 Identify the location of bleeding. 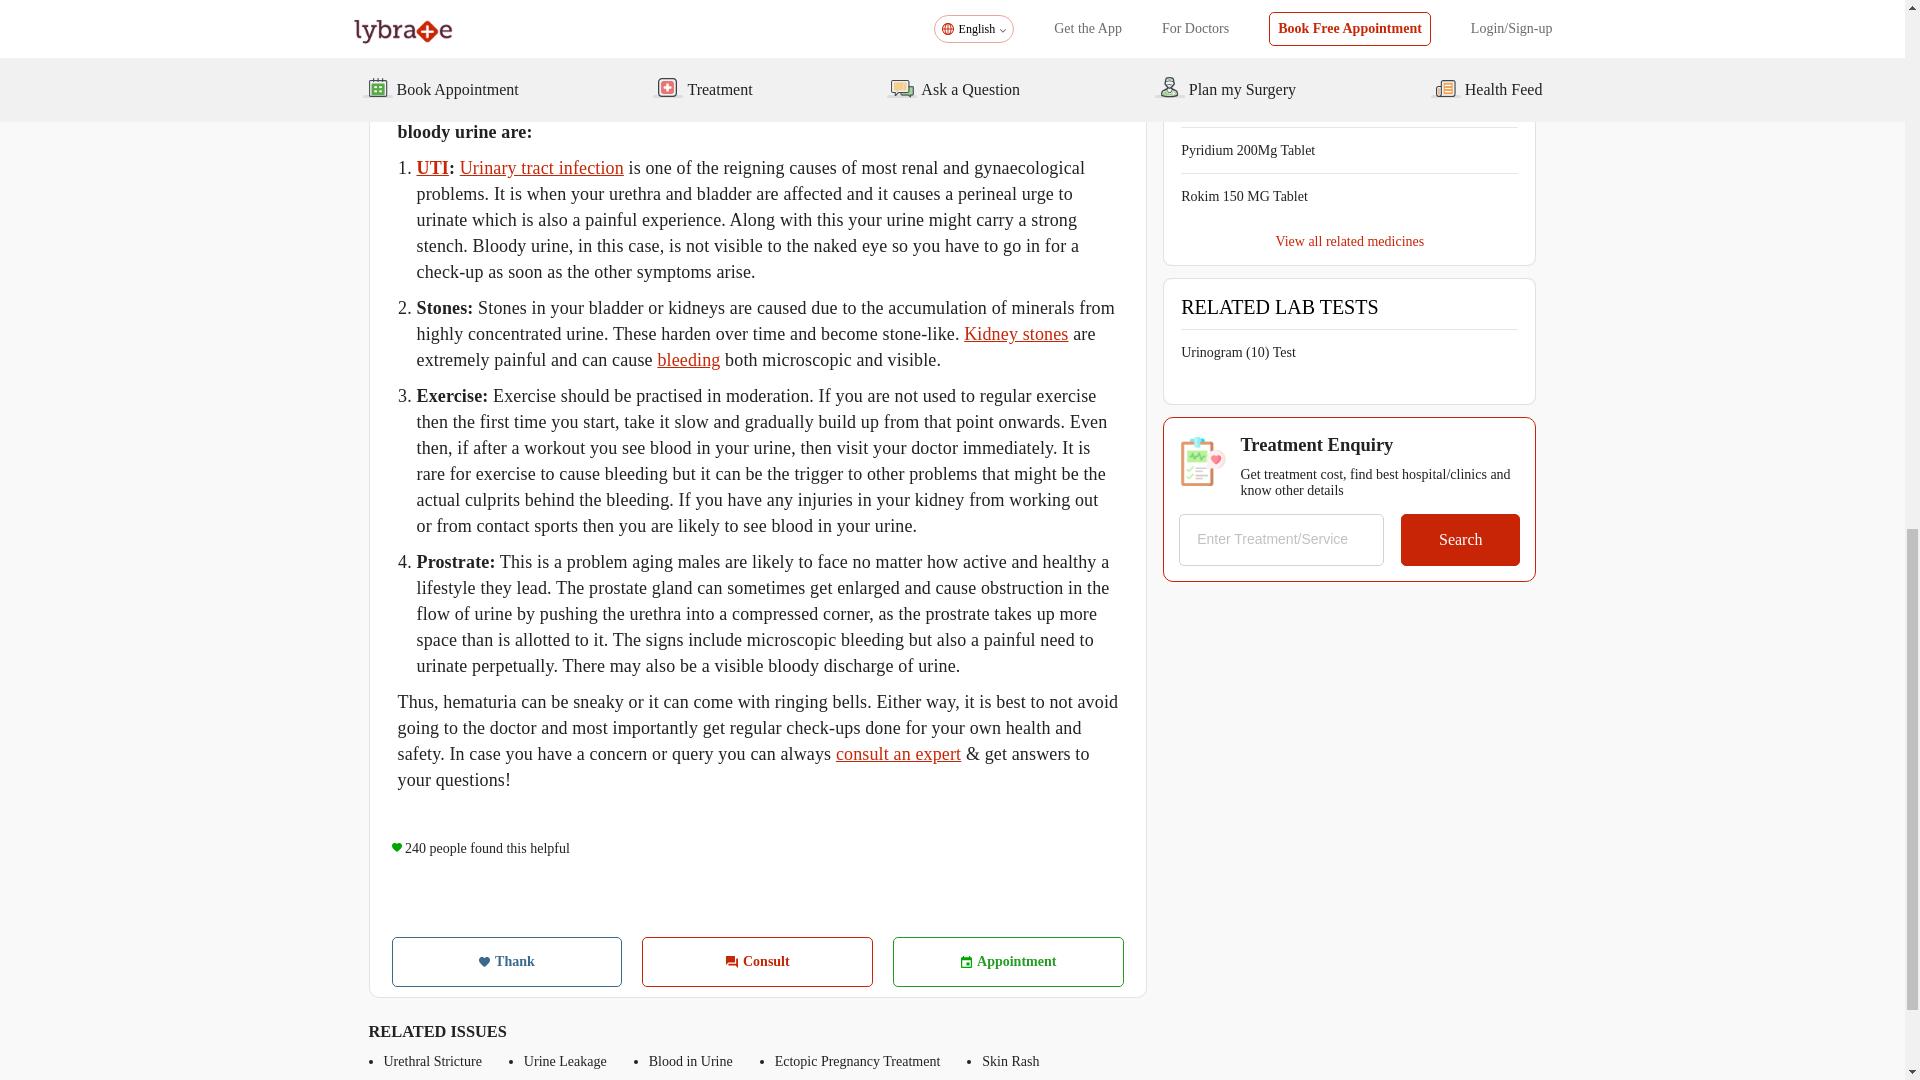
(688, 360).